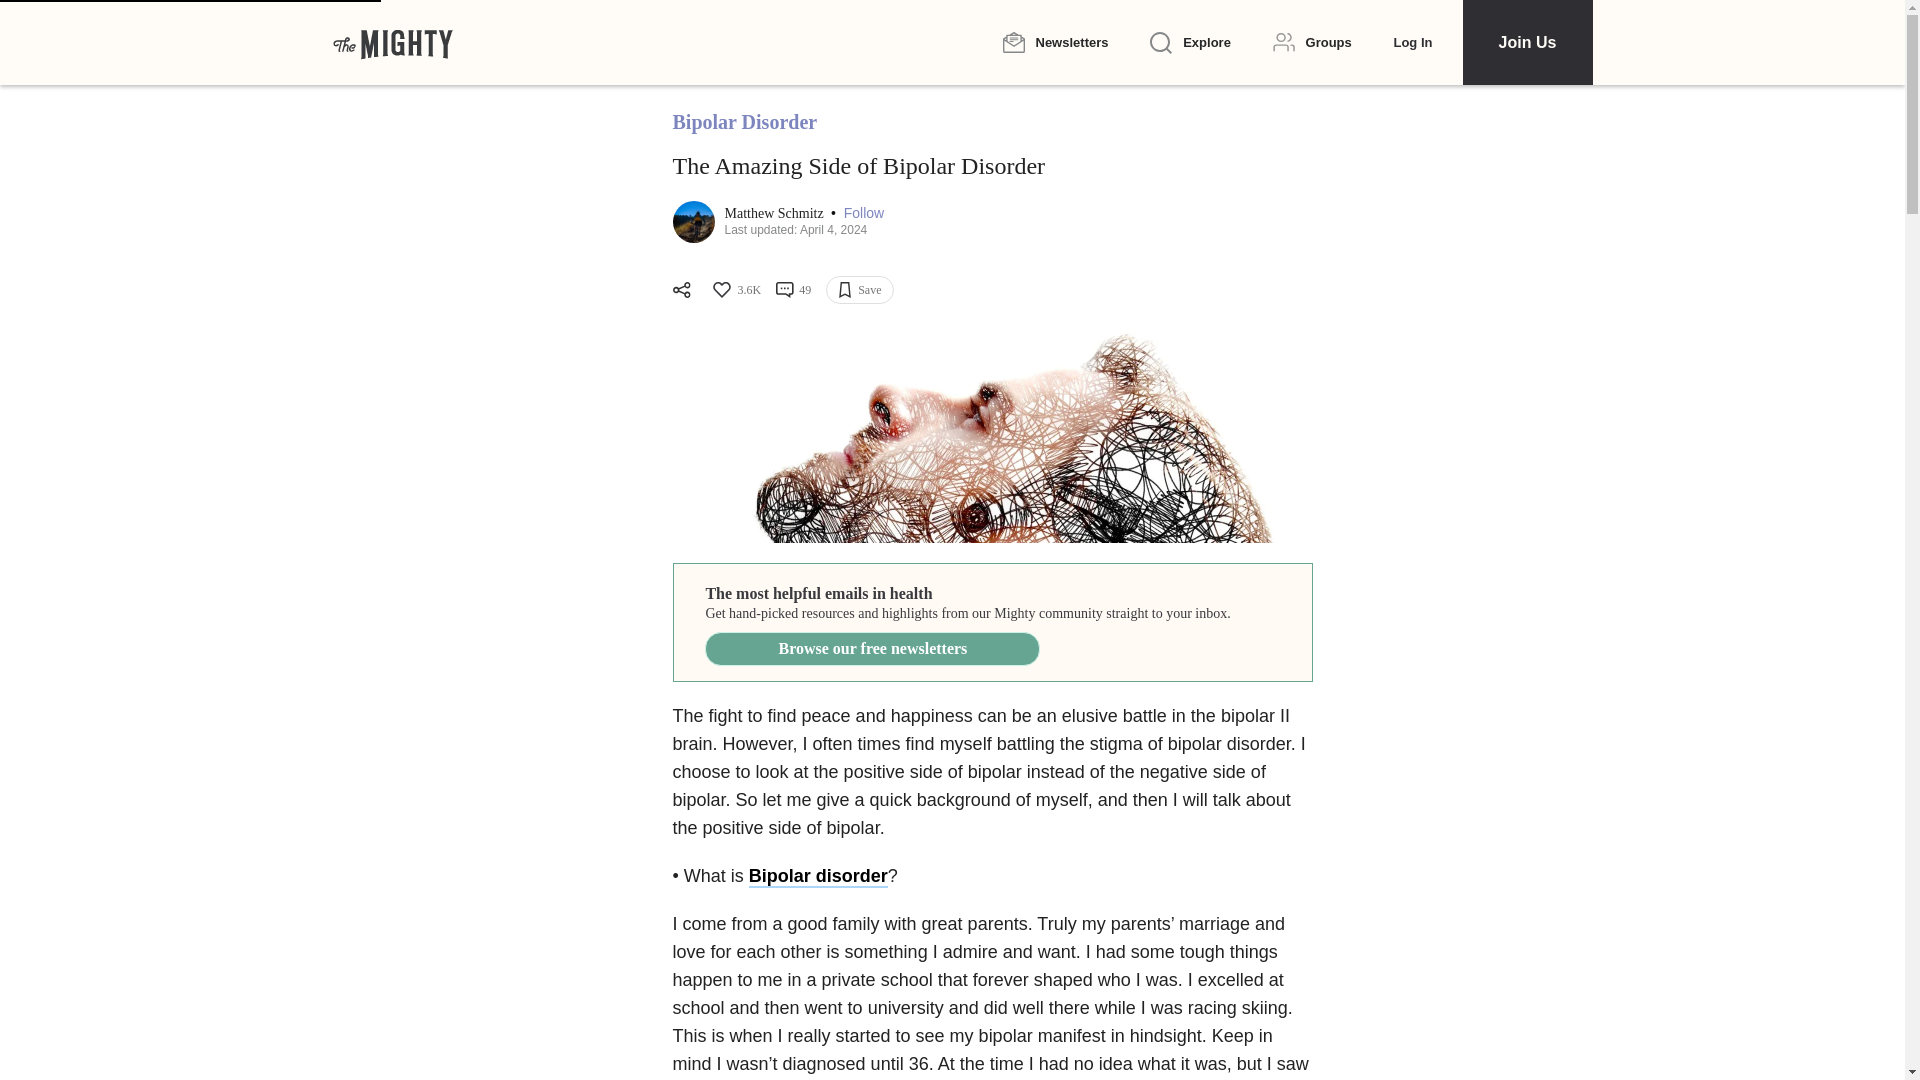 Image resolution: width=1920 pixels, height=1080 pixels. What do you see at coordinates (818, 876) in the screenshot?
I see `Bipolar disorder` at bounding box center [818, 876].